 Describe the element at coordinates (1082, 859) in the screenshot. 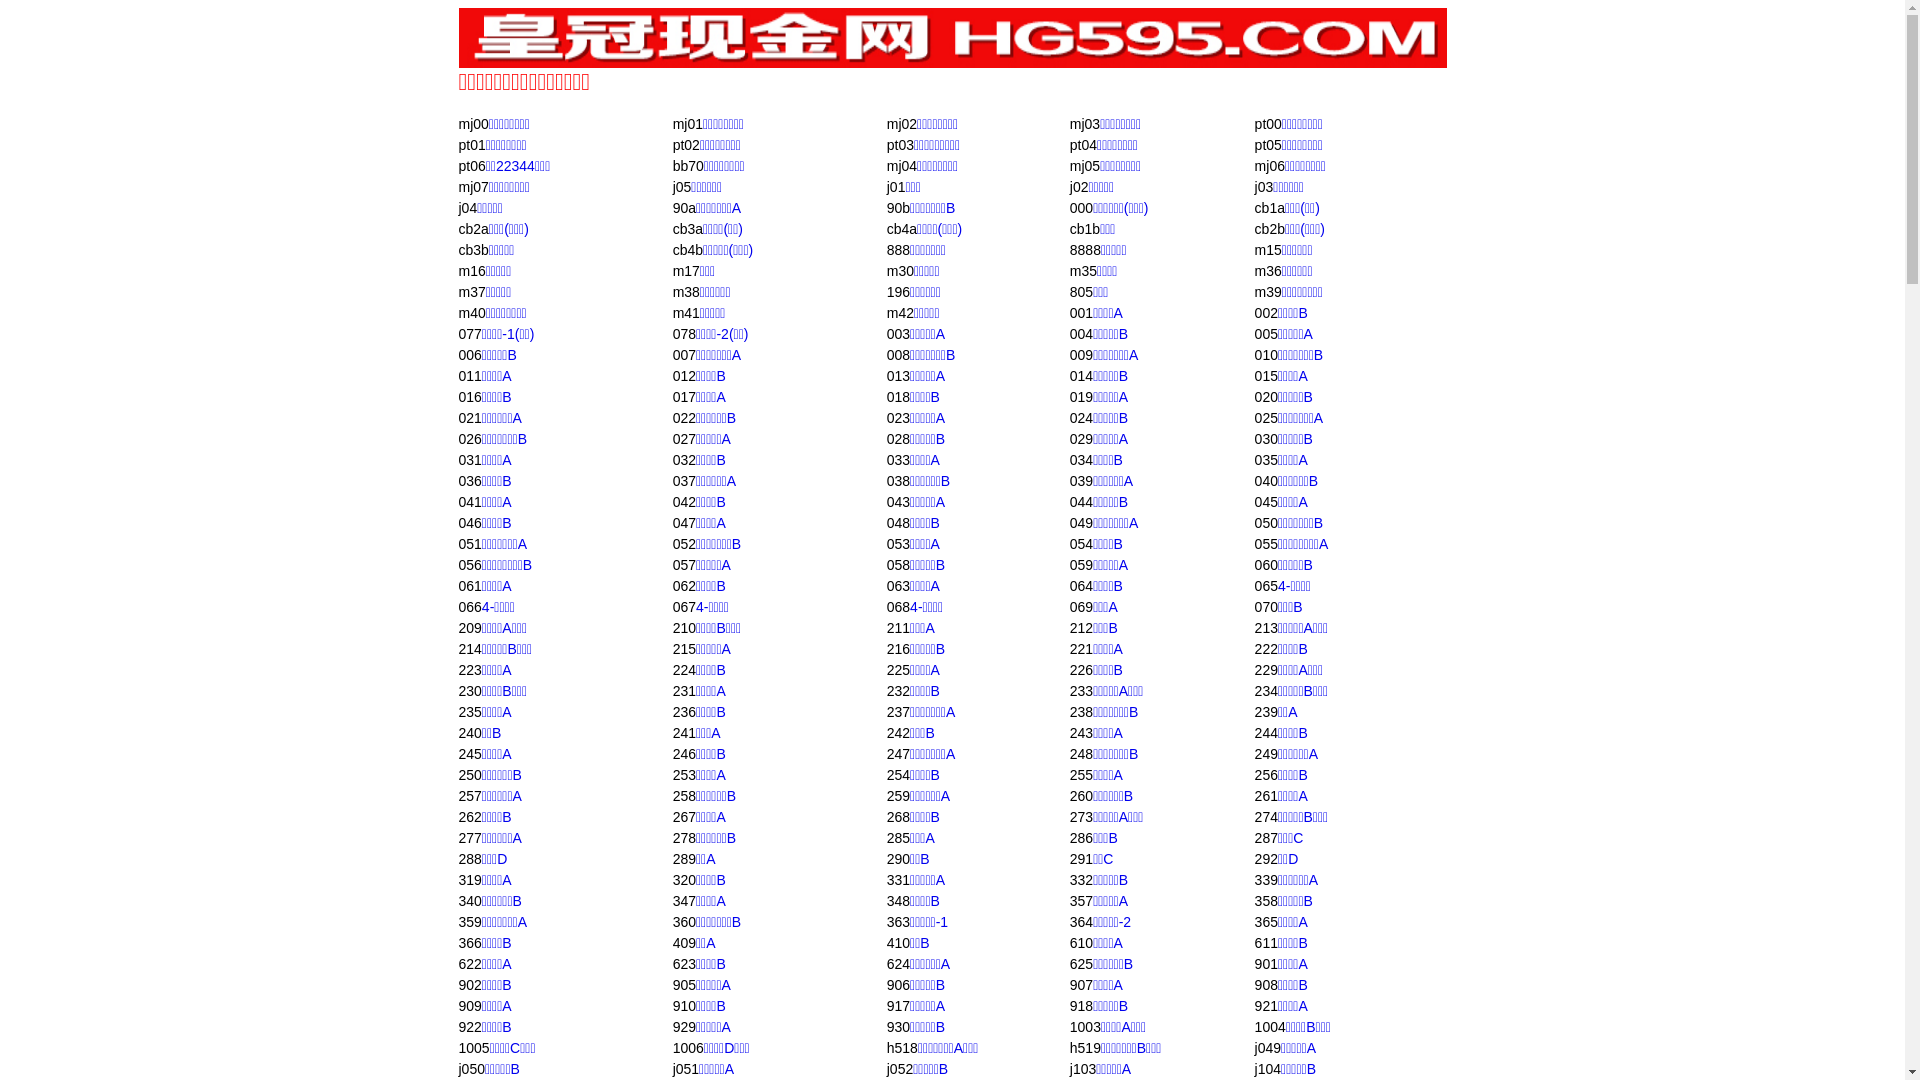

I see `291` at that location.